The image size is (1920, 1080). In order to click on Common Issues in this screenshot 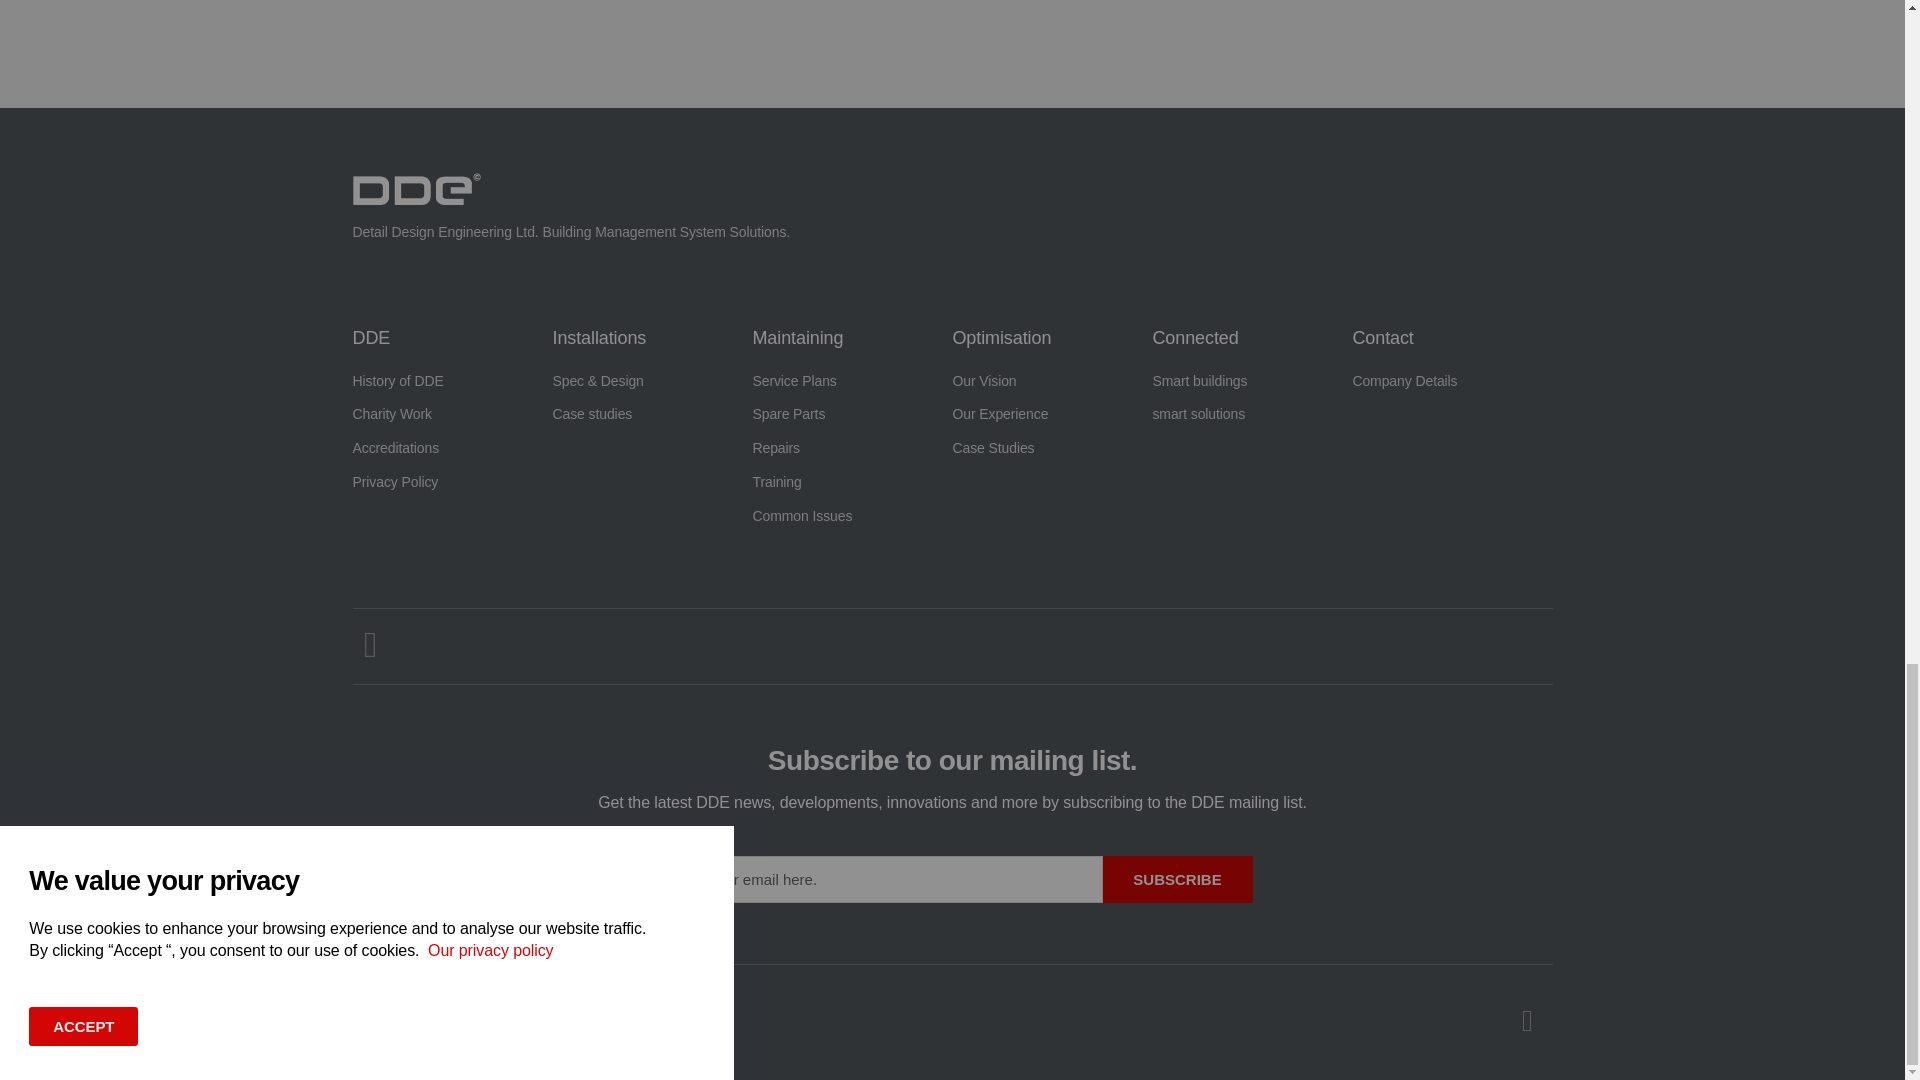, I will do `click(852, 516)`.